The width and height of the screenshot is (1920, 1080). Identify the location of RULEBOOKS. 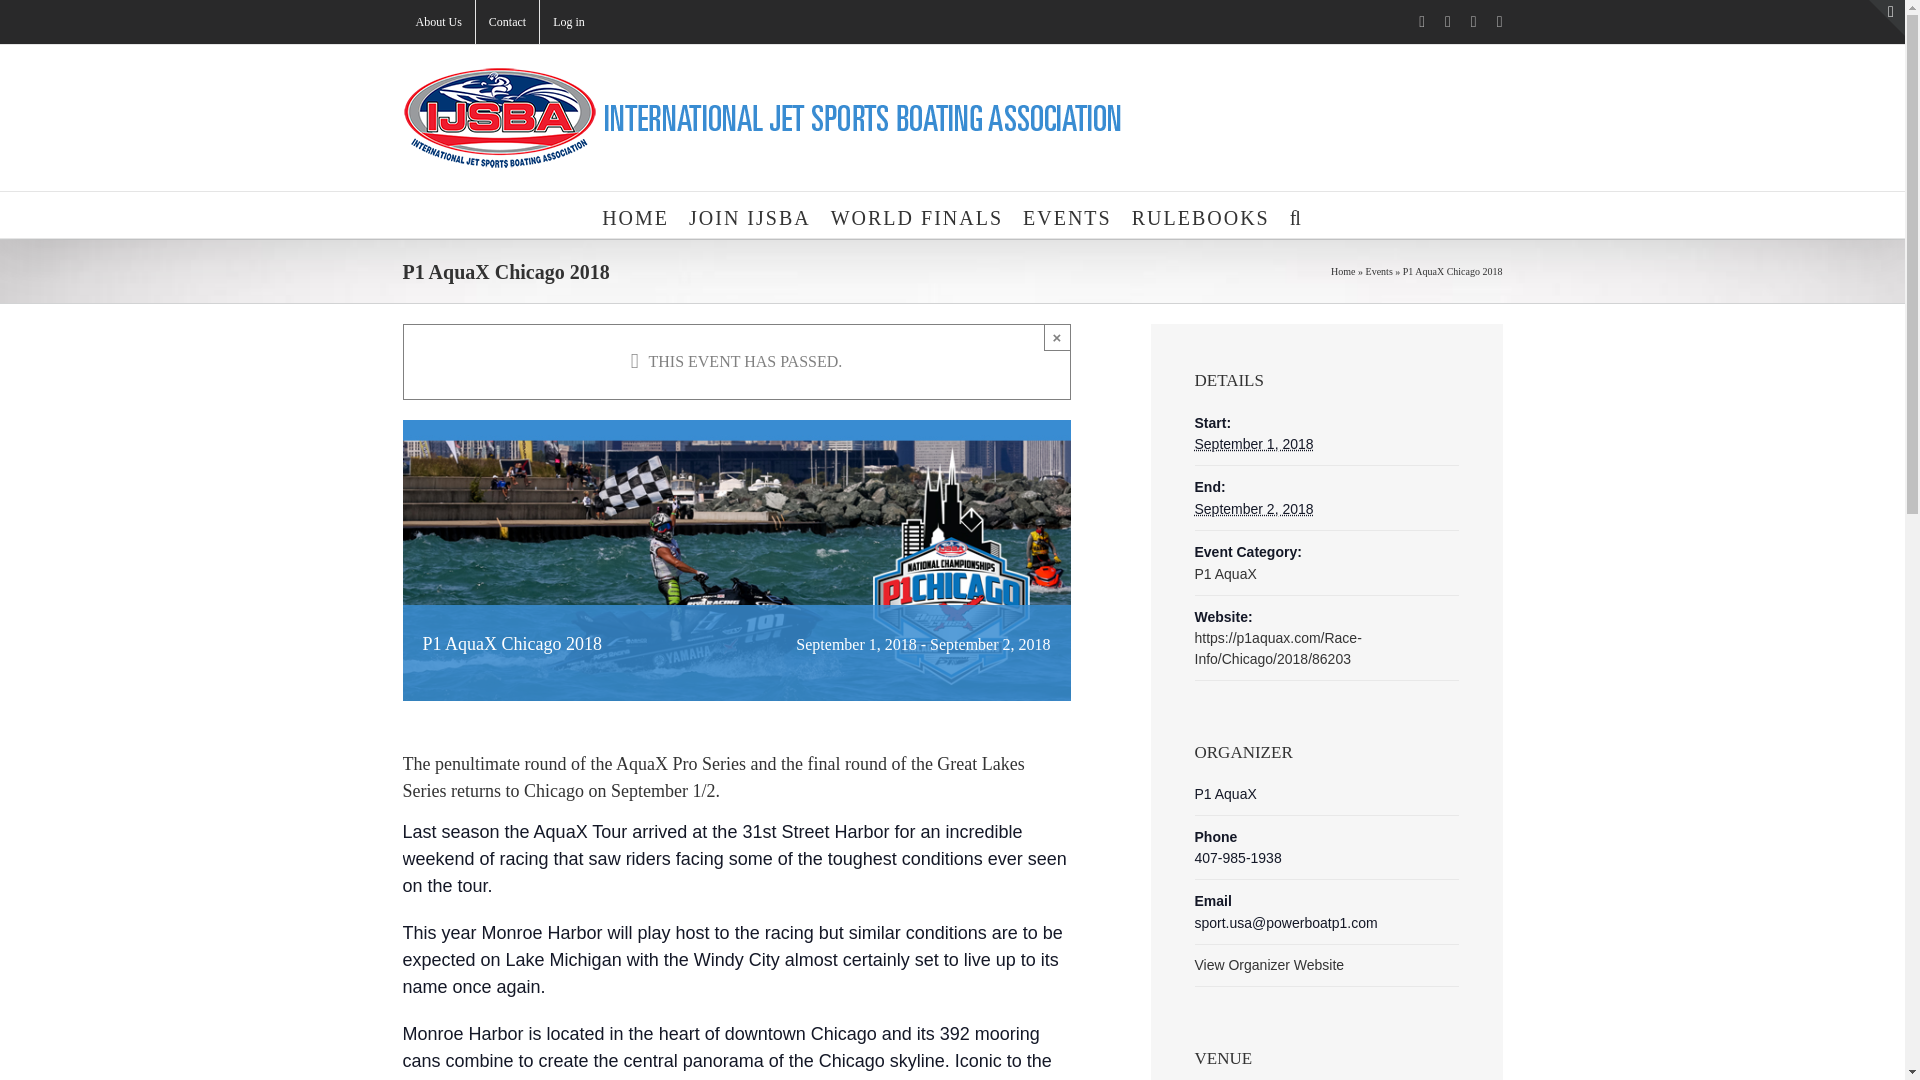
(1200, 214).